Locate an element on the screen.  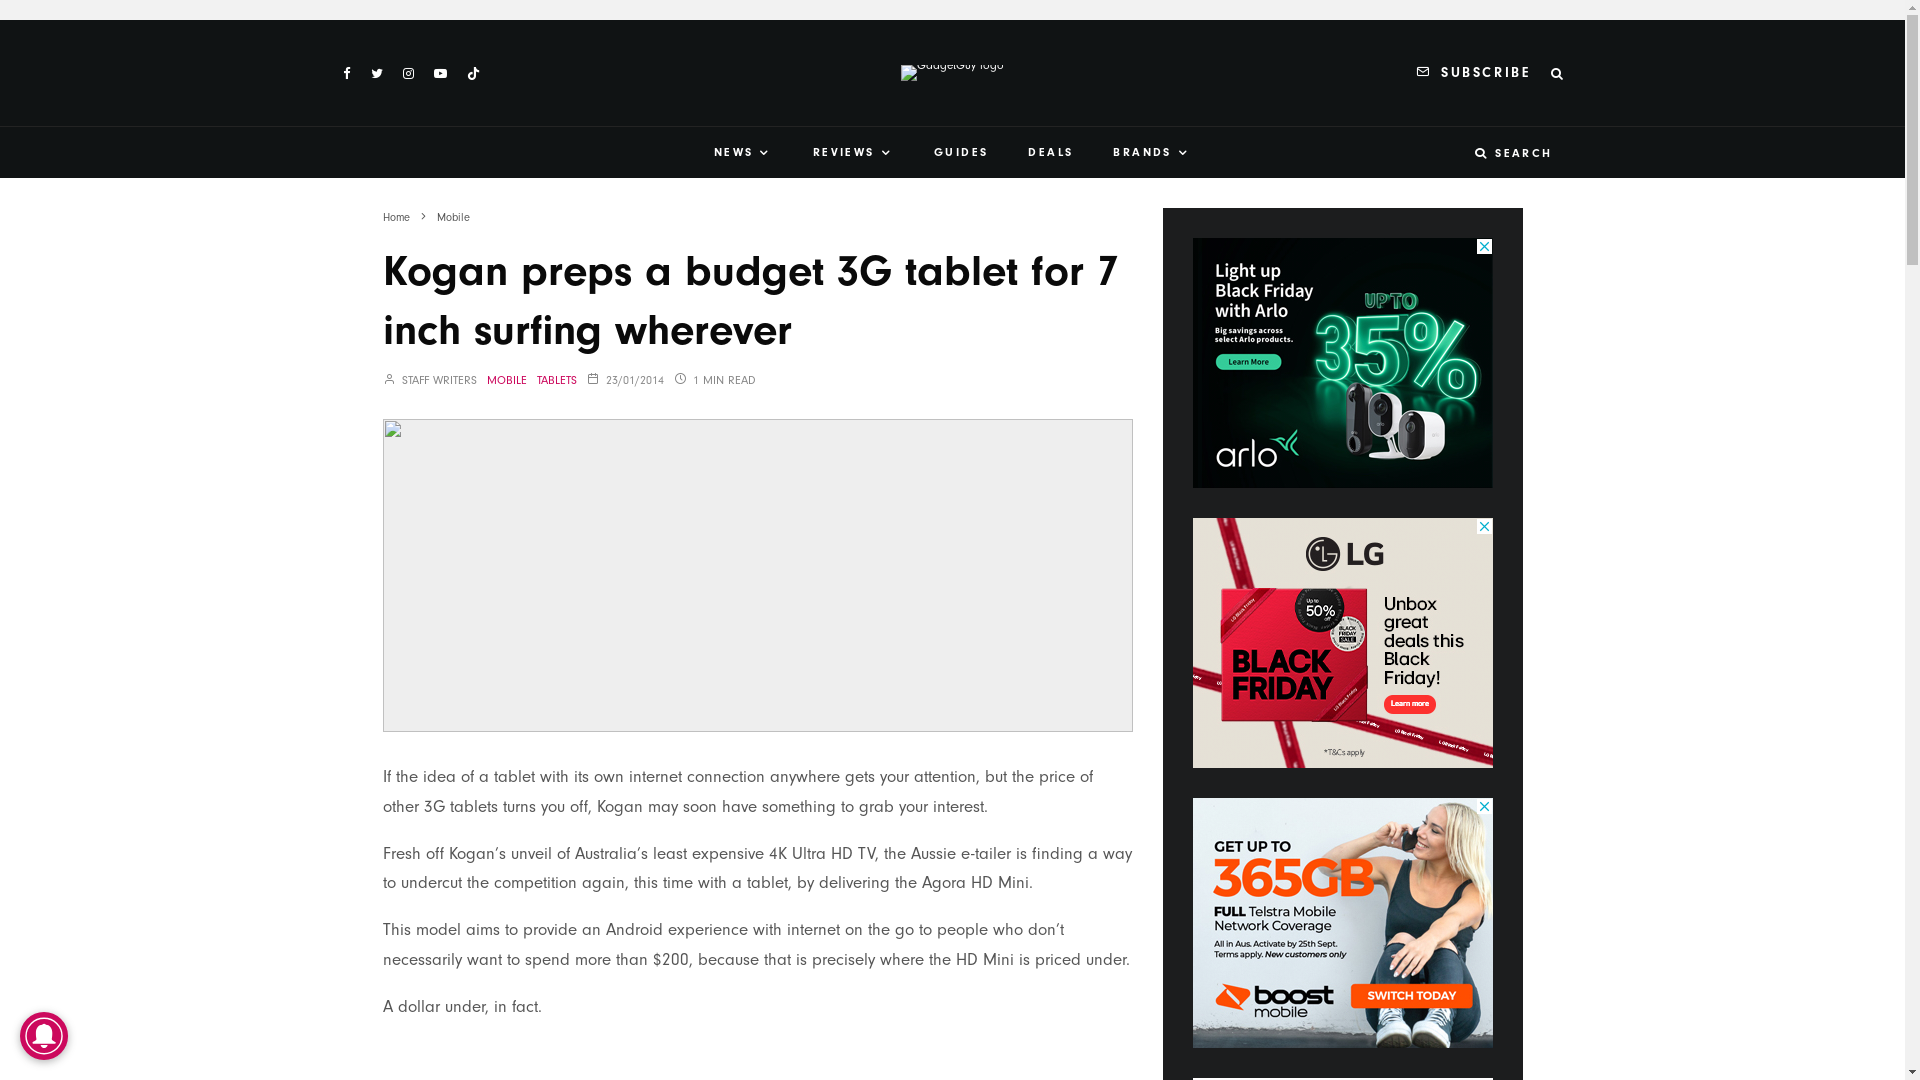
SUBSCRIBE is located at coordinates (1473, 74).